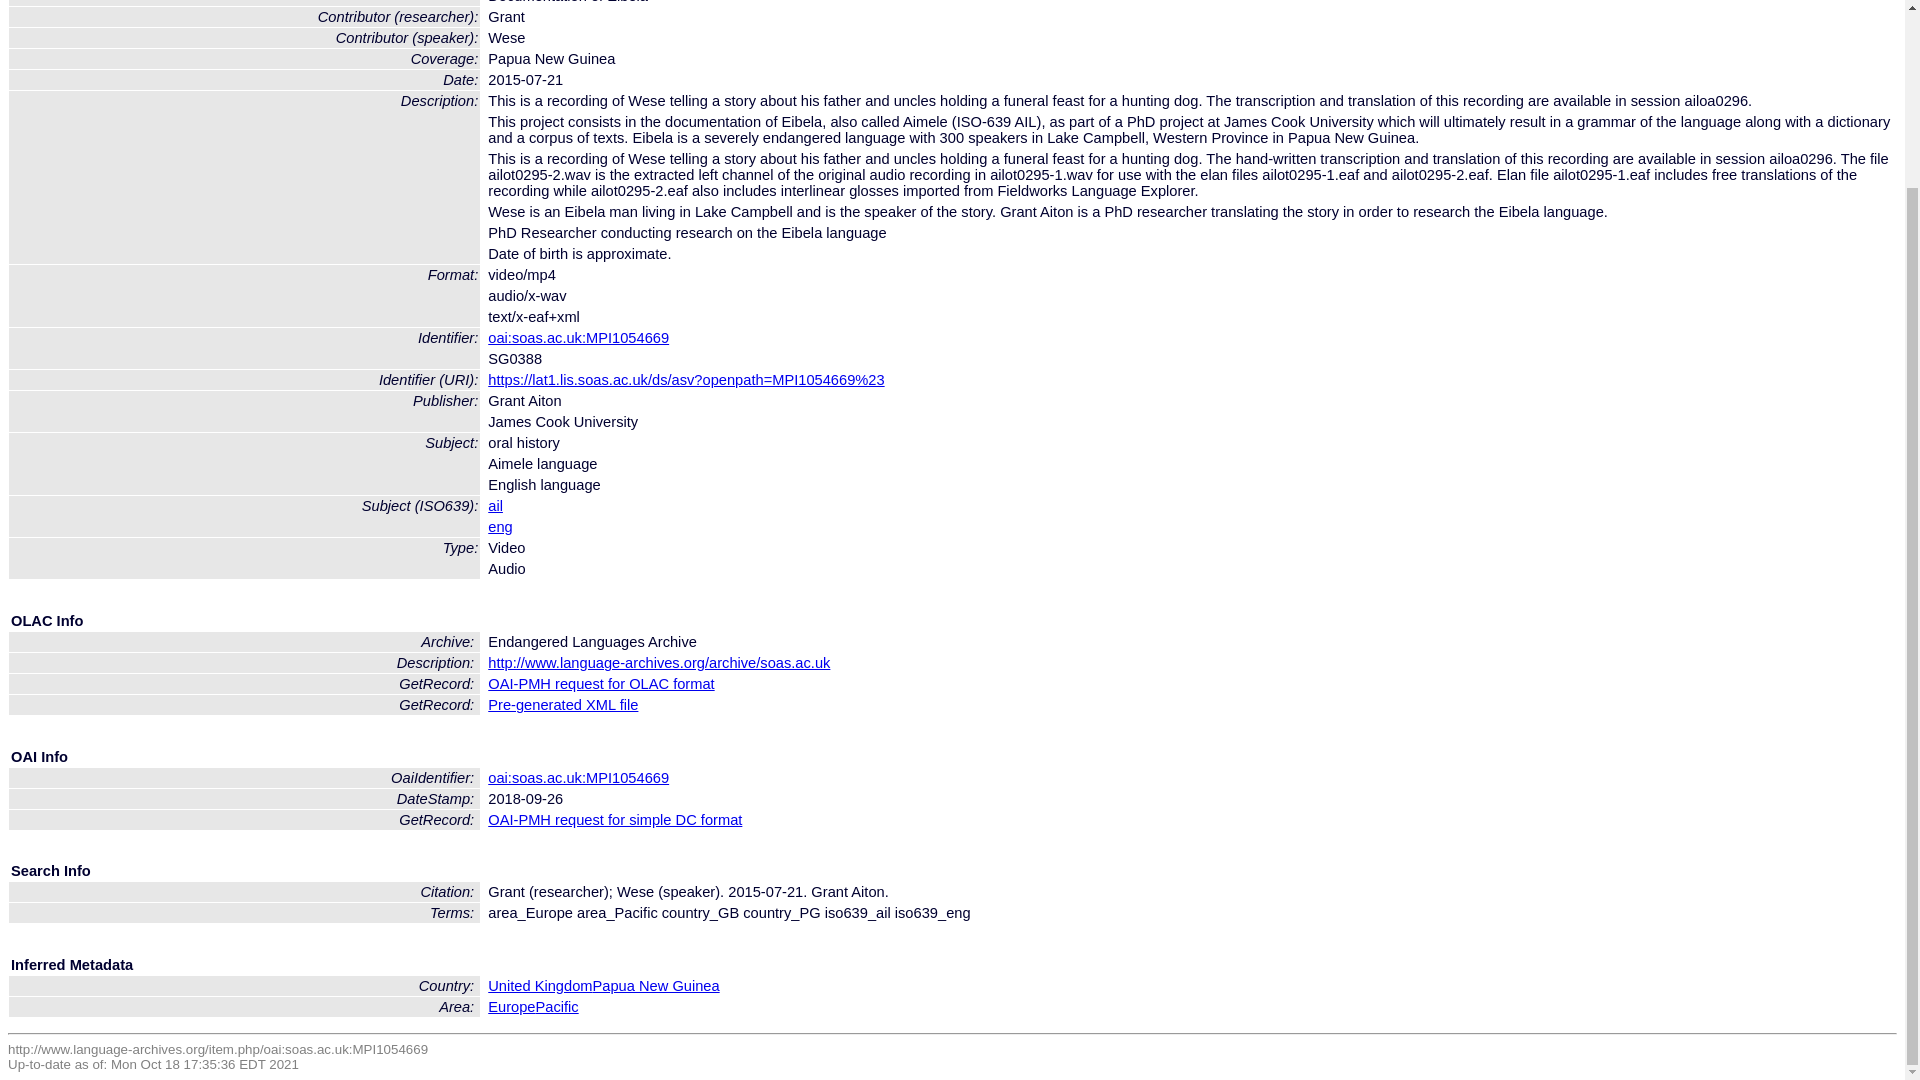  Describe the element at coordinates (539, 986) in the screenshot. I see `United Kingdom` at that location.